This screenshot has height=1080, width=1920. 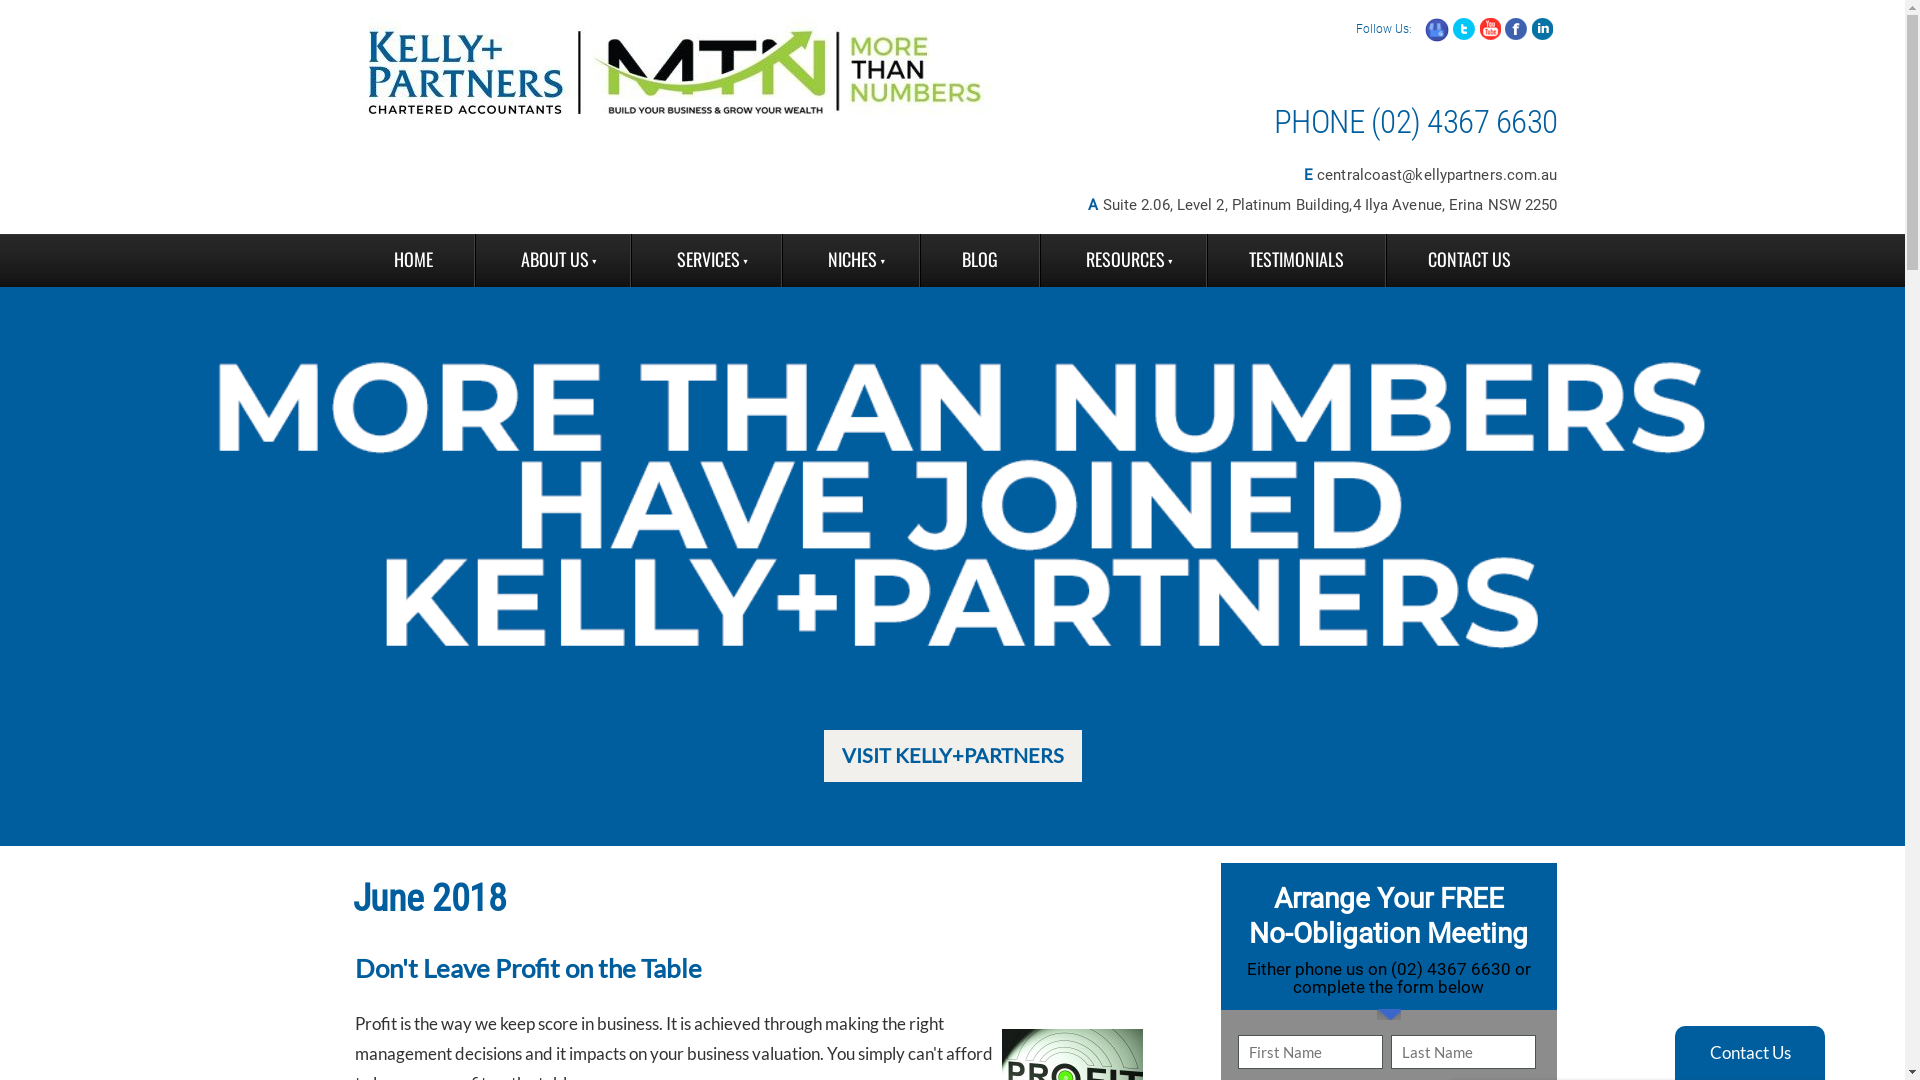 What do you see at coordinates (850, 260) in the screenshot?
I see `NICHES` at bounding box center [850, 260].